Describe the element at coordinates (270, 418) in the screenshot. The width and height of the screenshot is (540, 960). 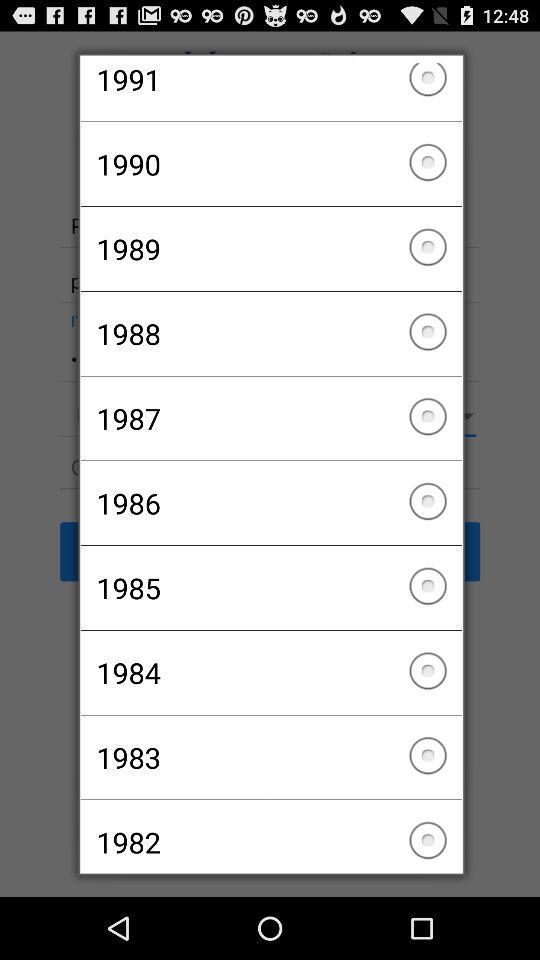
I see `tap item below the 1988 icon` at that location.